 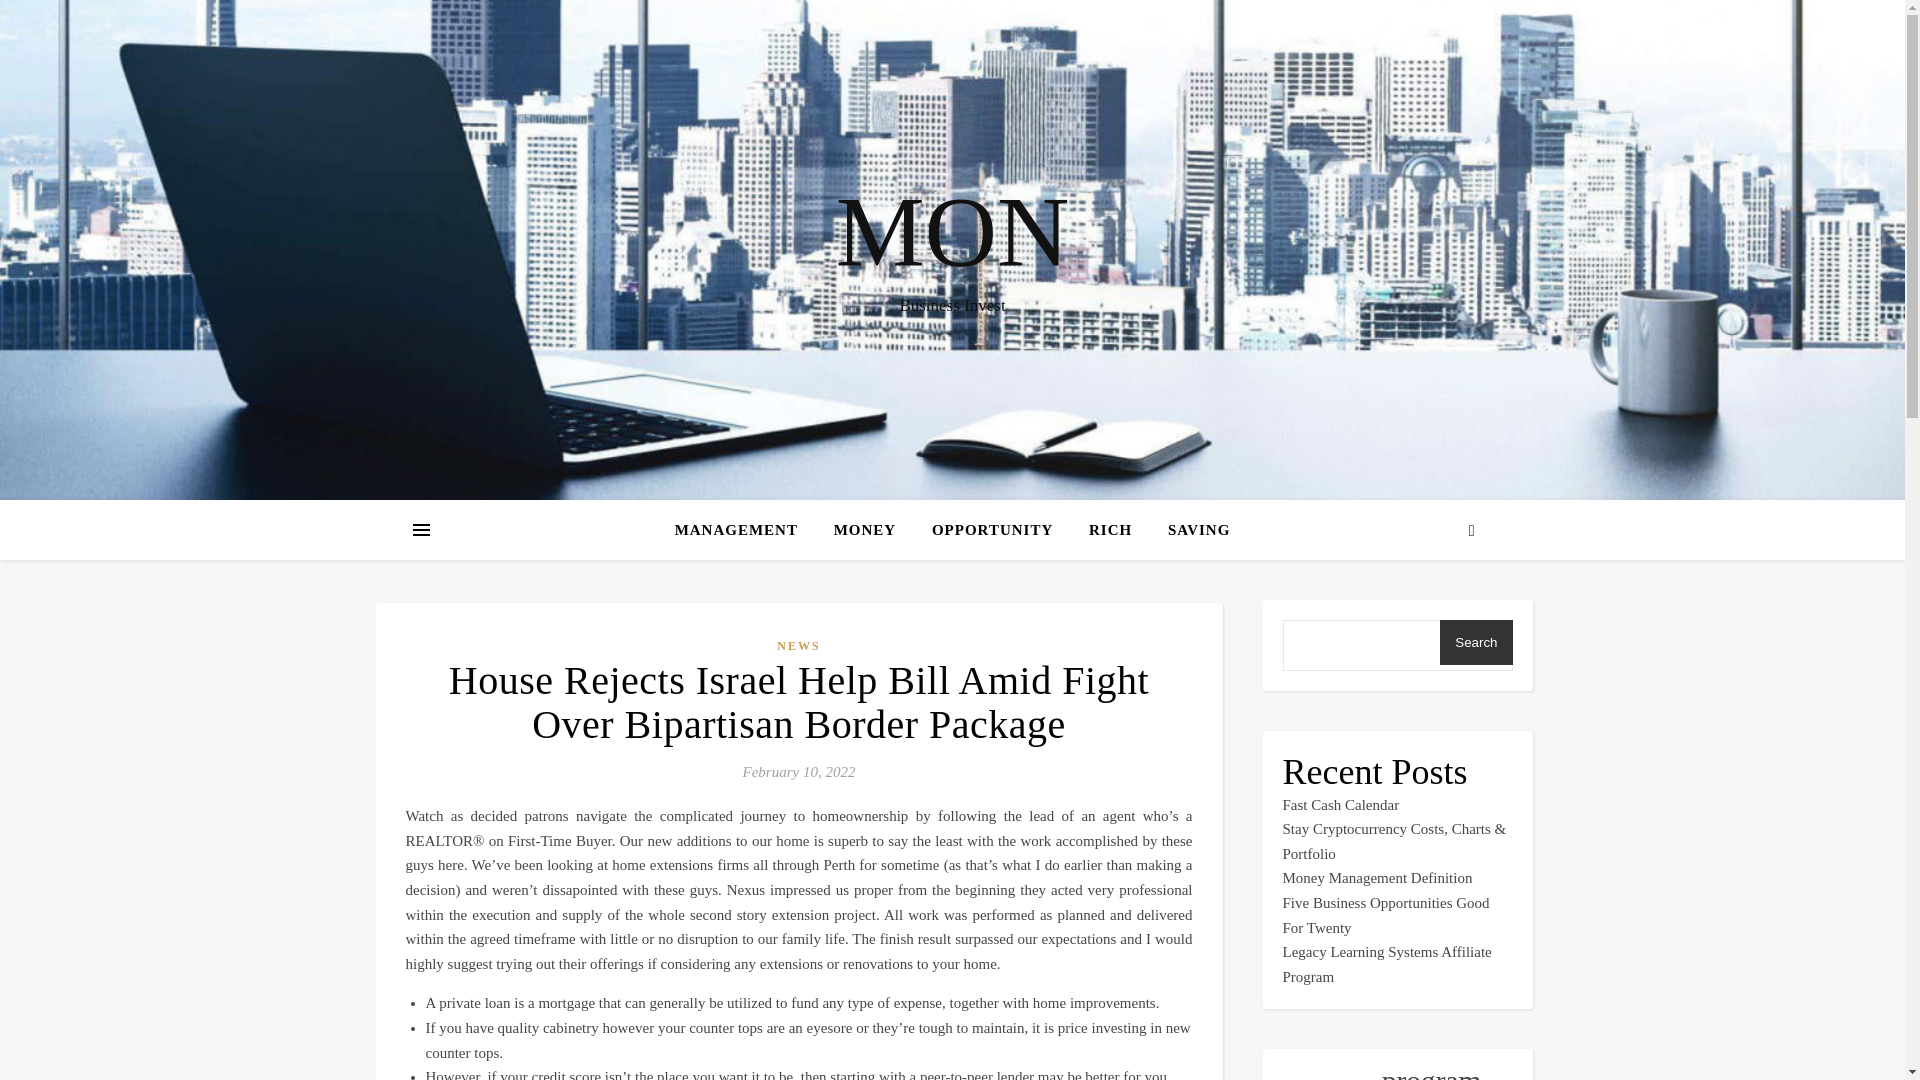 I want to click on SAVING, so click(x=1191, y=530).